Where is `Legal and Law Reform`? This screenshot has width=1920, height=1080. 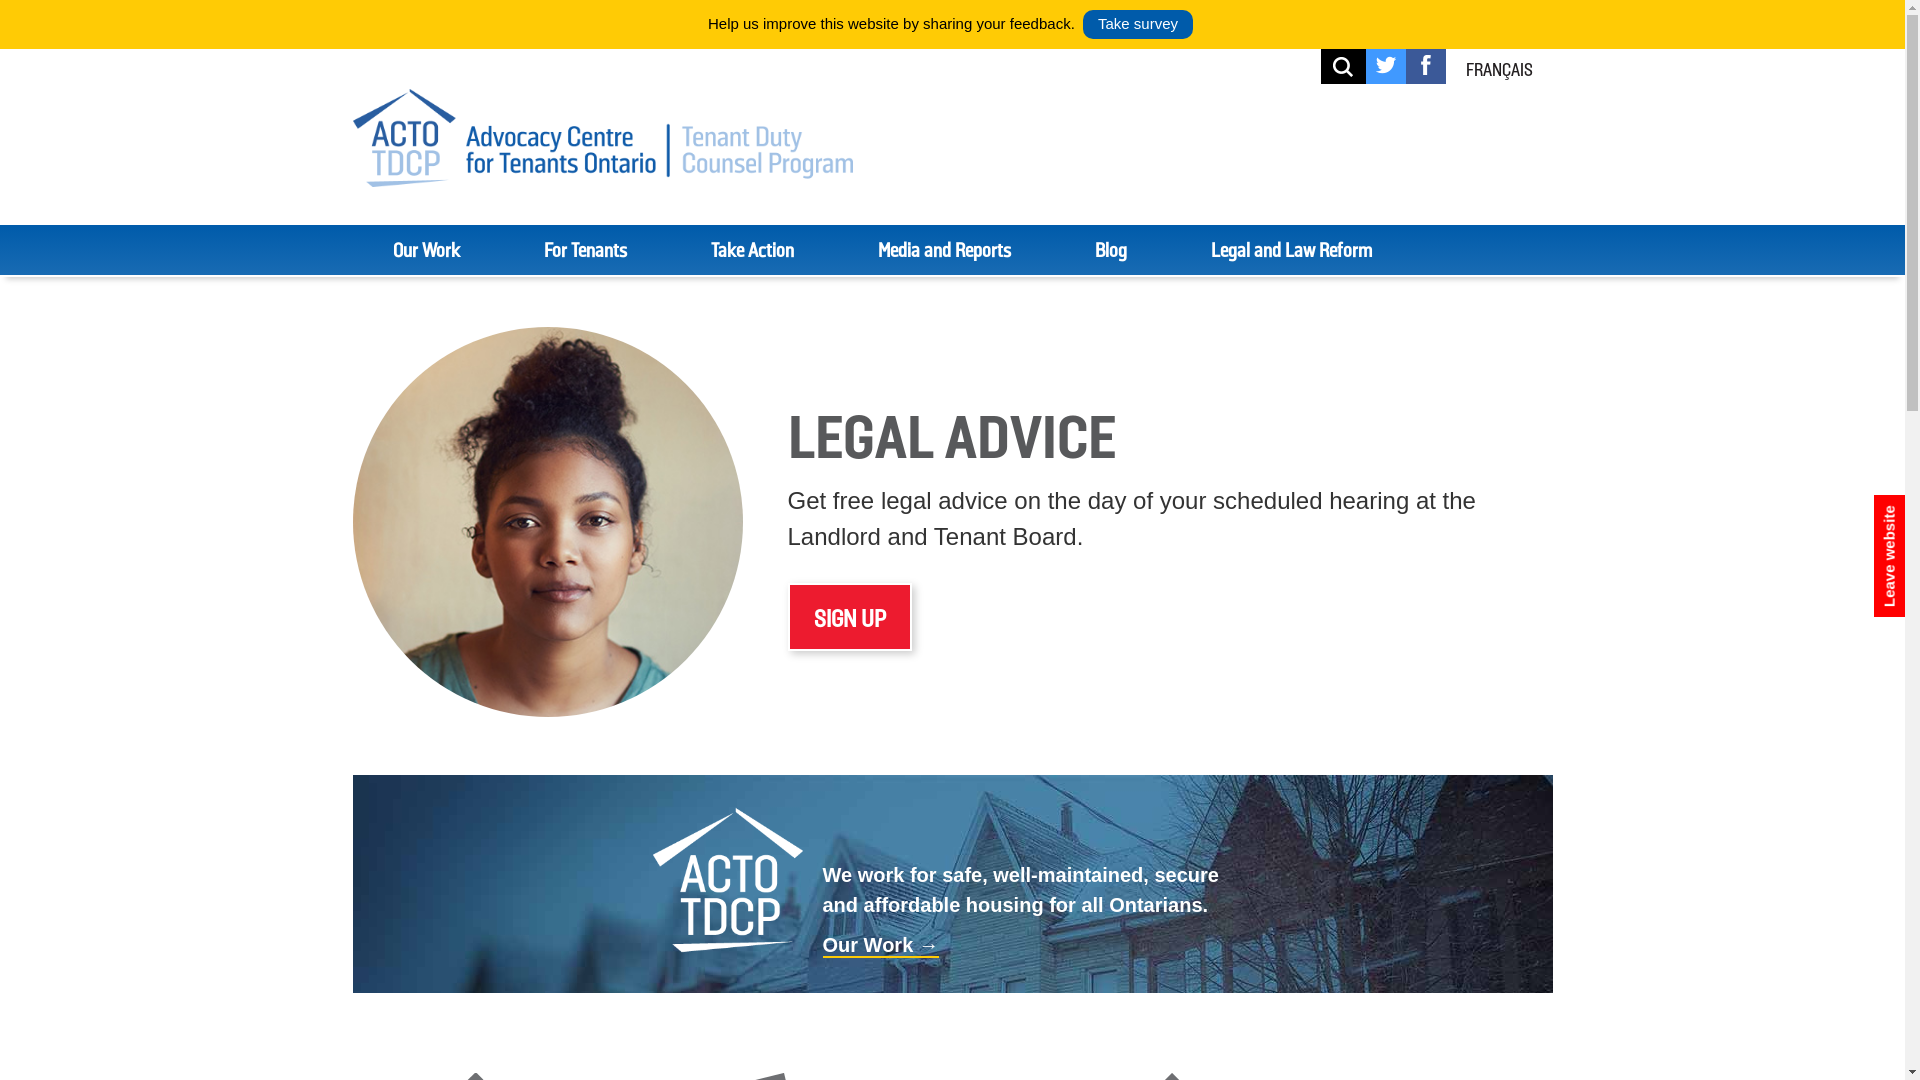
Legal and Law Reform is located at coordinates (1290, 250).